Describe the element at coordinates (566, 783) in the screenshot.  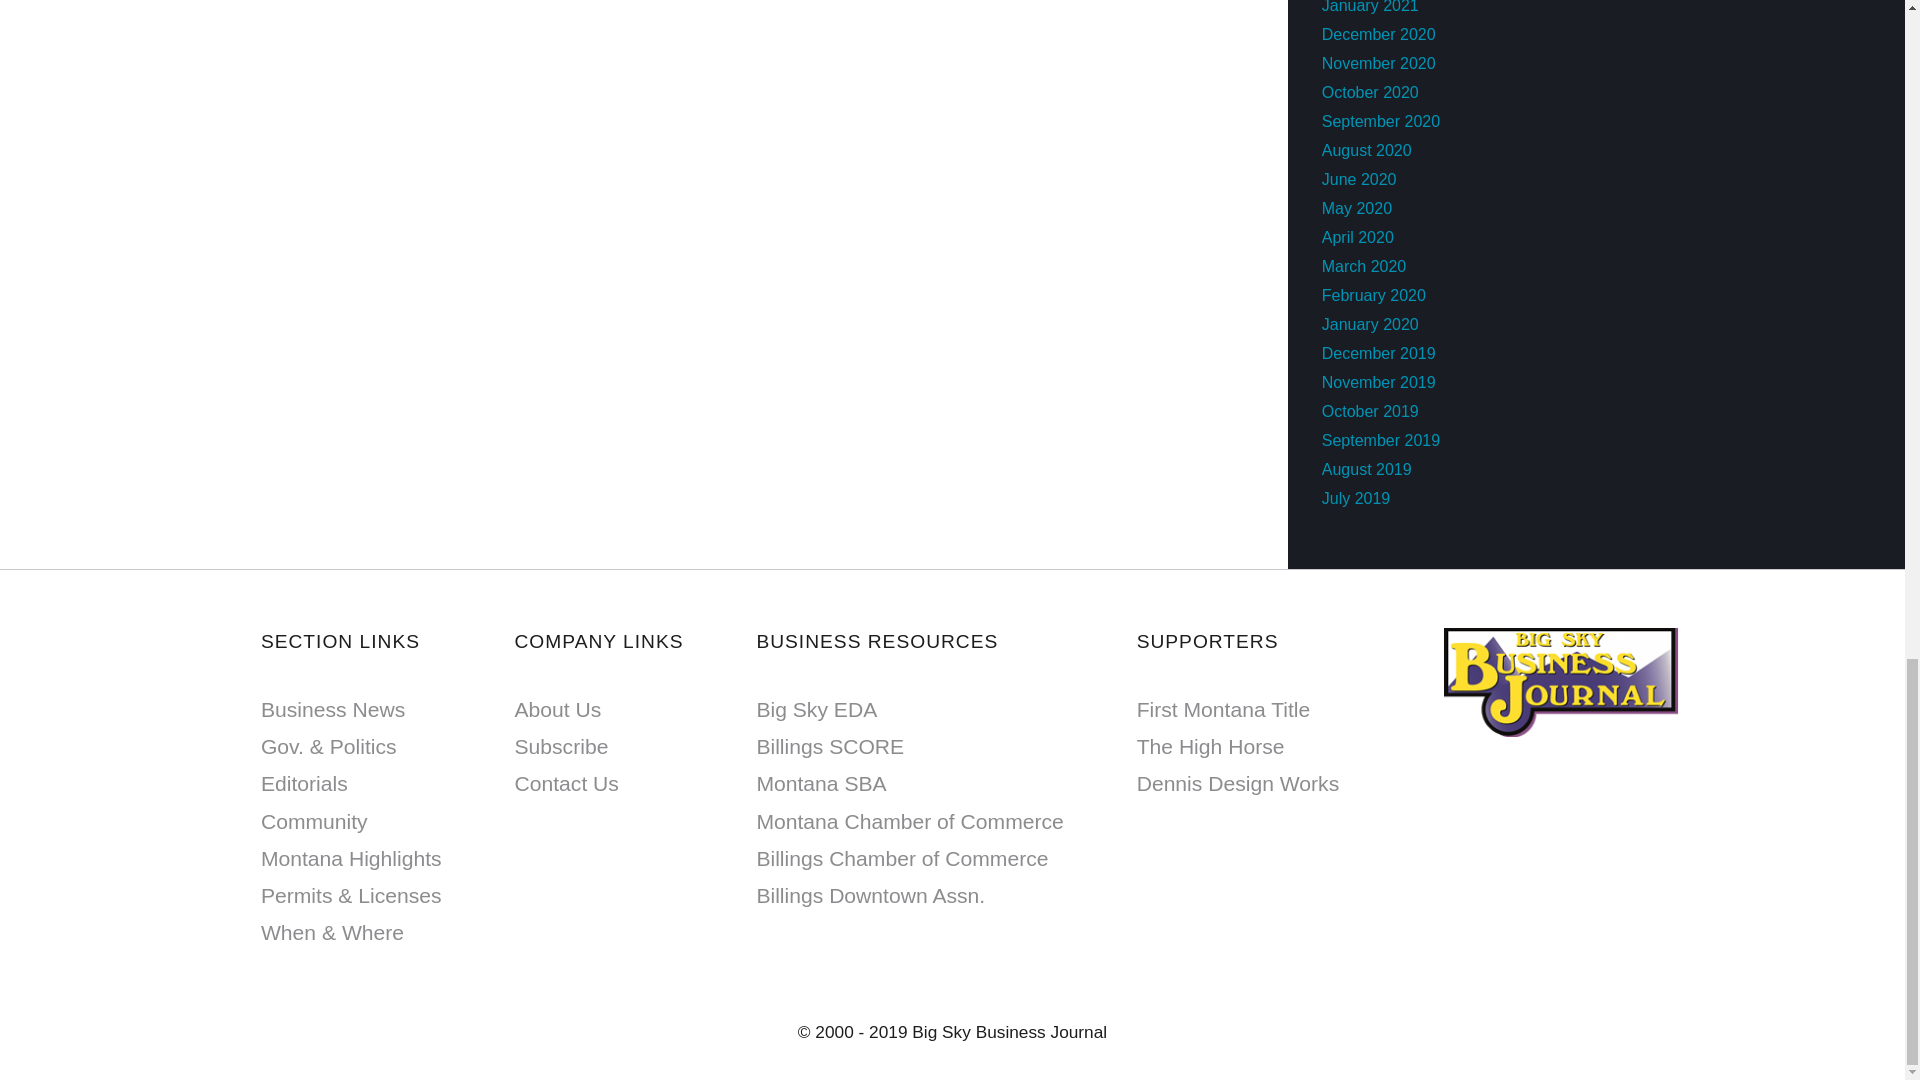
I see `Contact Us` at that location.